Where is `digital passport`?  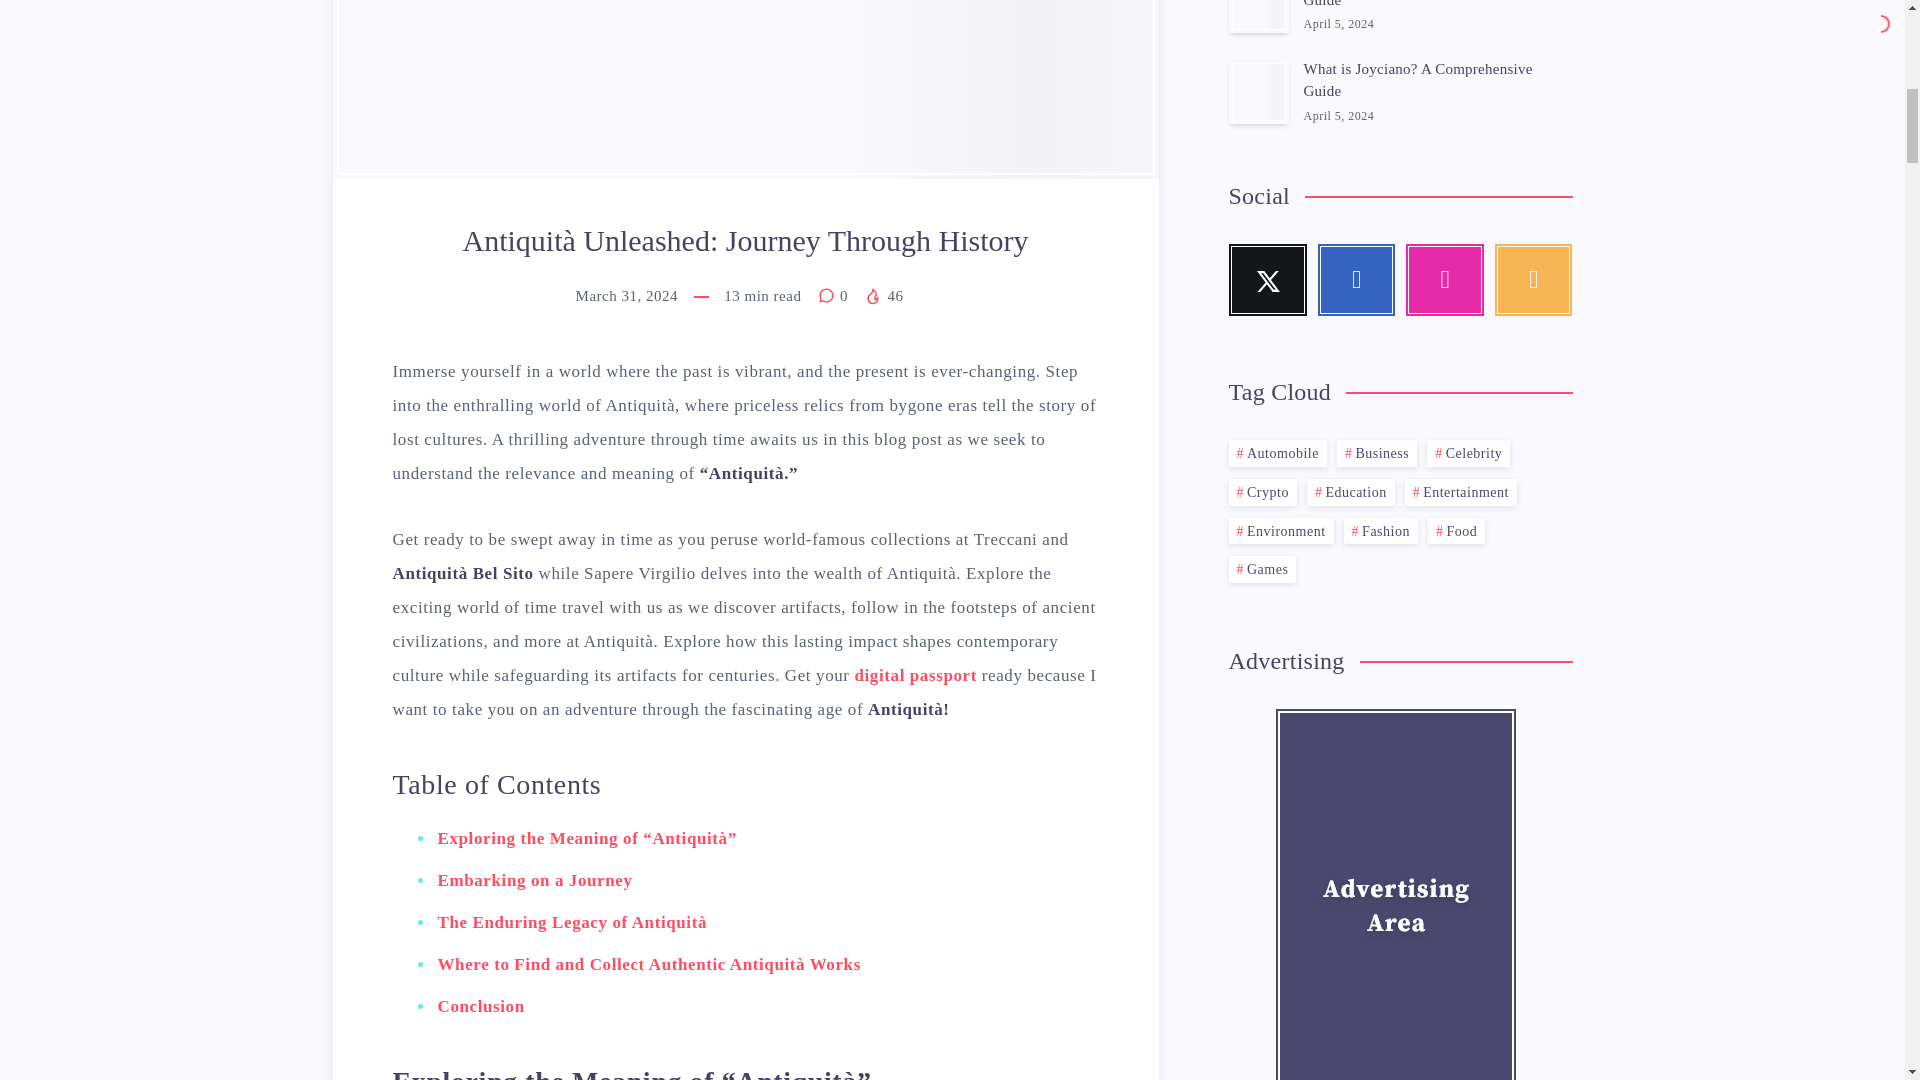
digital passport is located at coordinates (914, 675).